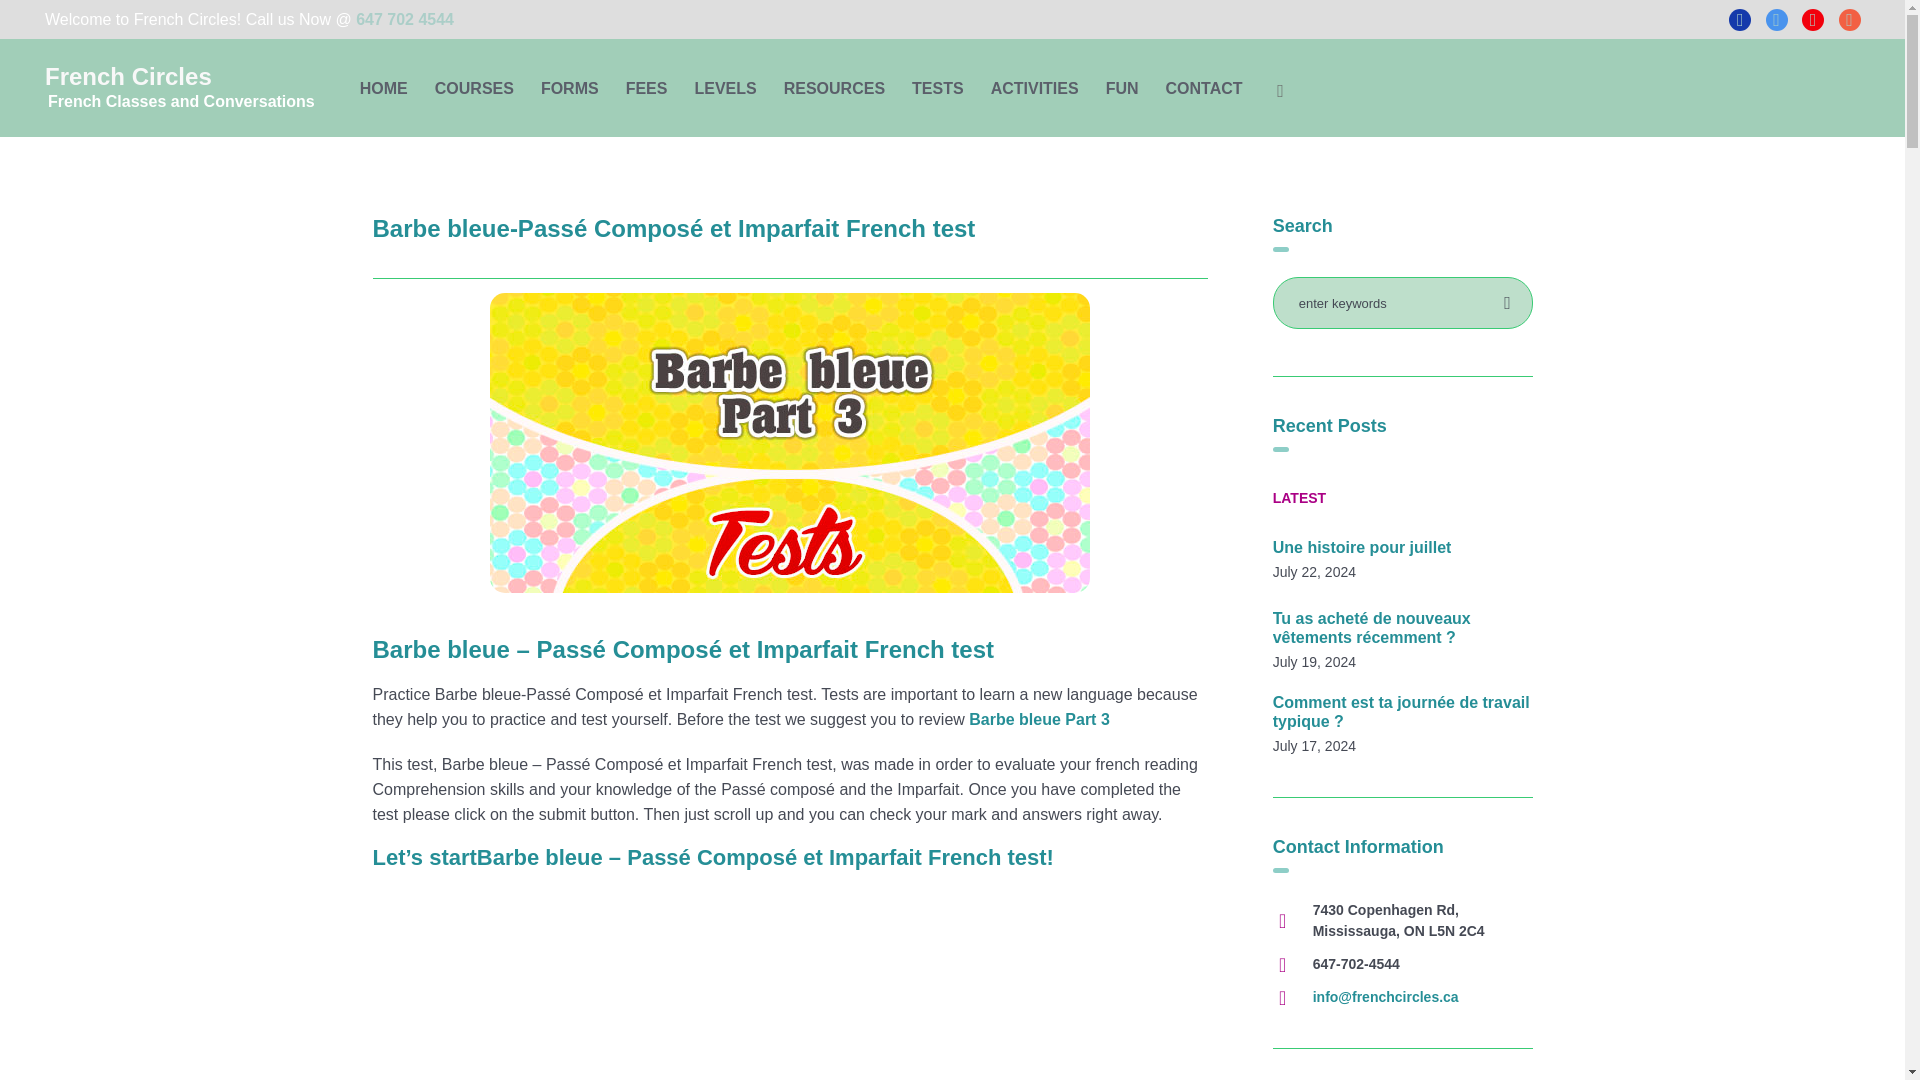  What do you see at coordinates (384, 88) in the screenshot?
I see `HOME` at bounding box center [384, 88].